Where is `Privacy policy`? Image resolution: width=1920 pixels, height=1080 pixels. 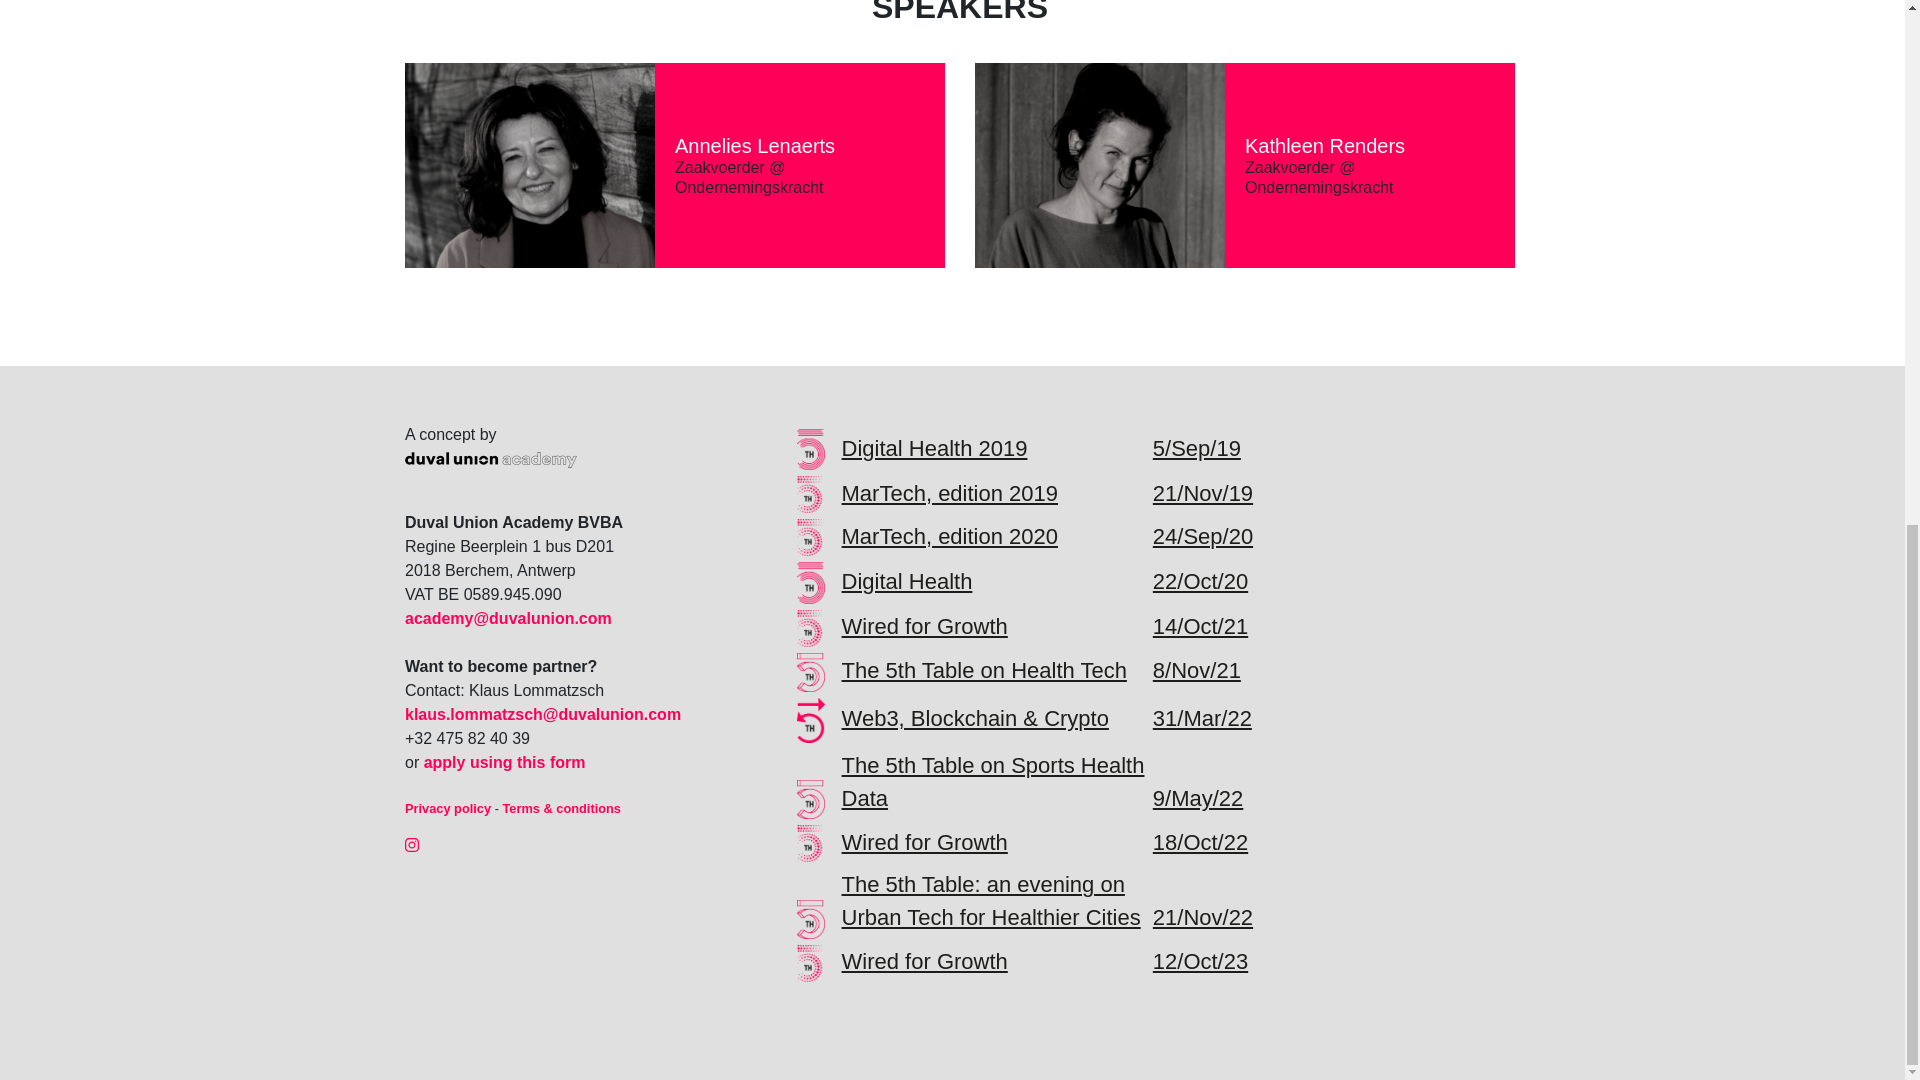 Privacy policy is located at coordinates (448, 808).